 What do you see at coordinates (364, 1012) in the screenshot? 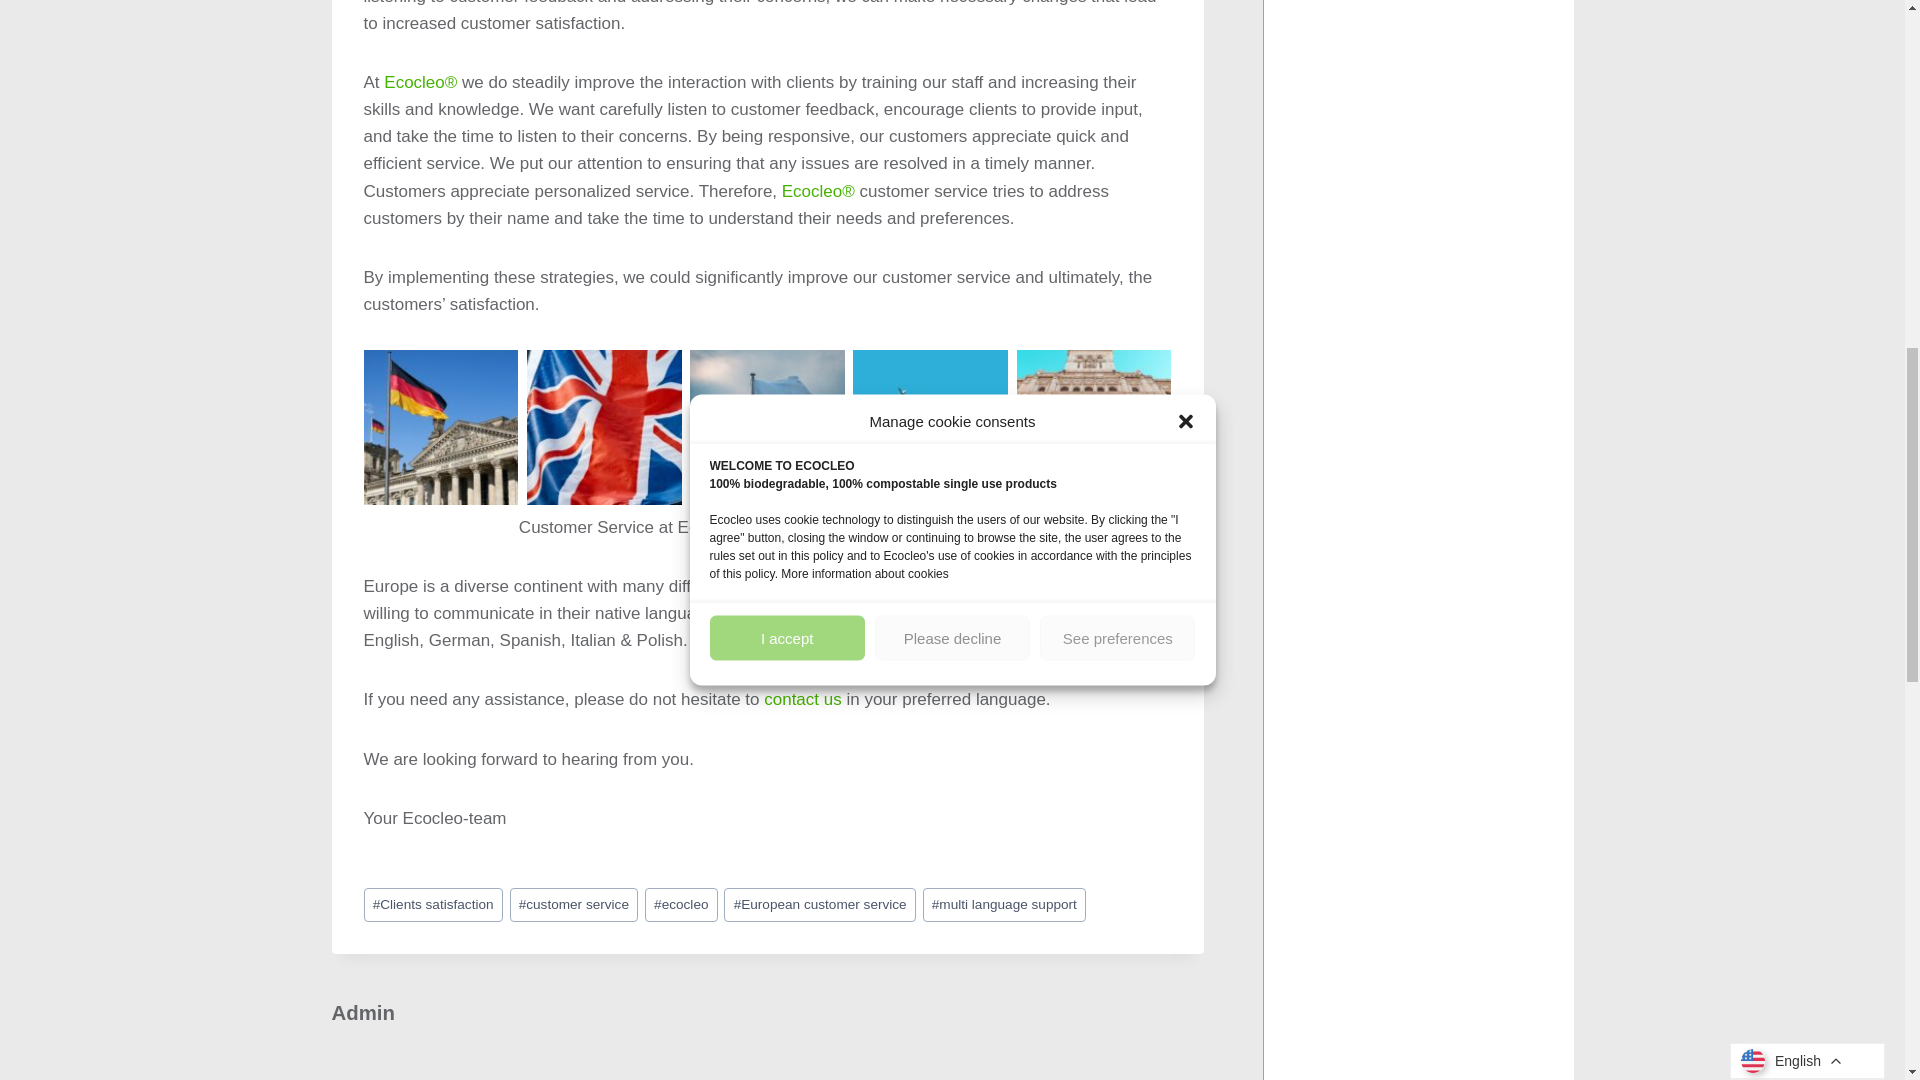
I see `Posts by Admin` at bounding box center [364, 1012].